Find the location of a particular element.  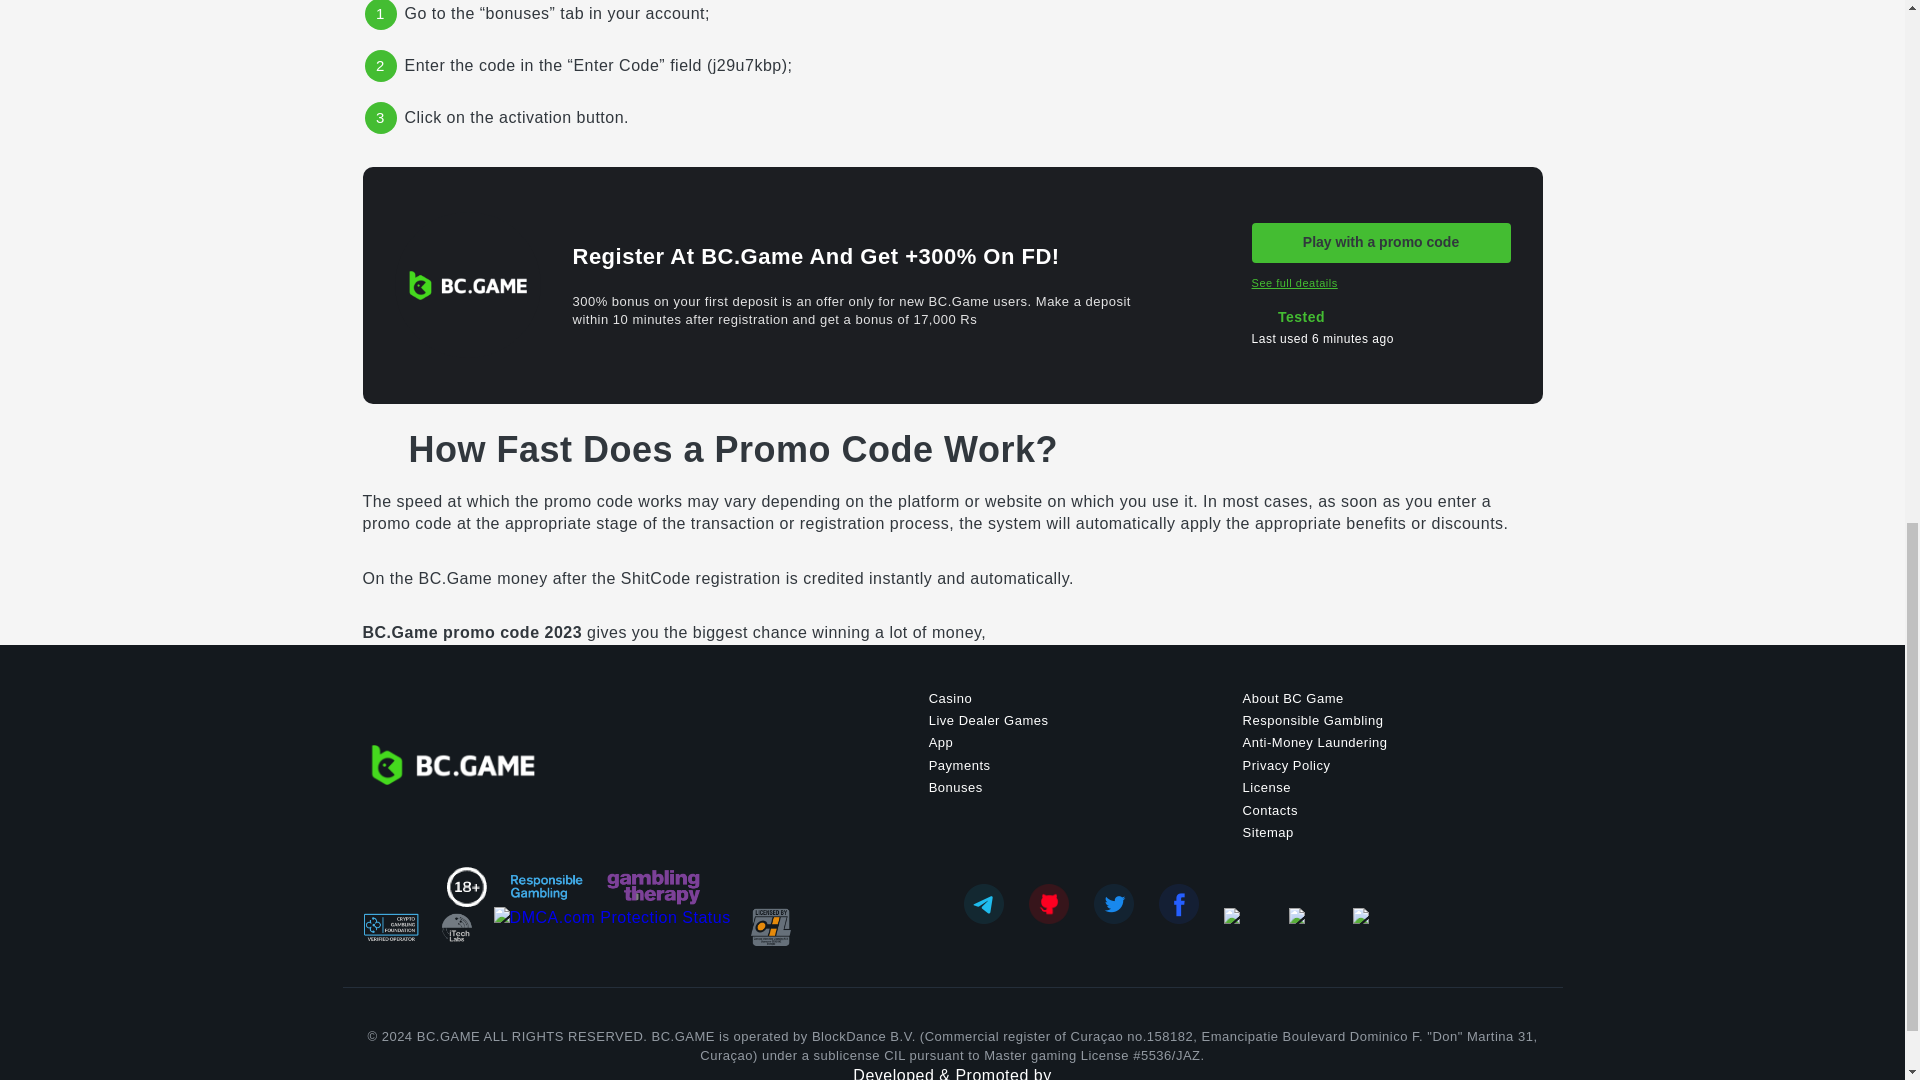

Privacy Policy is located at coordinates (1286, 766).